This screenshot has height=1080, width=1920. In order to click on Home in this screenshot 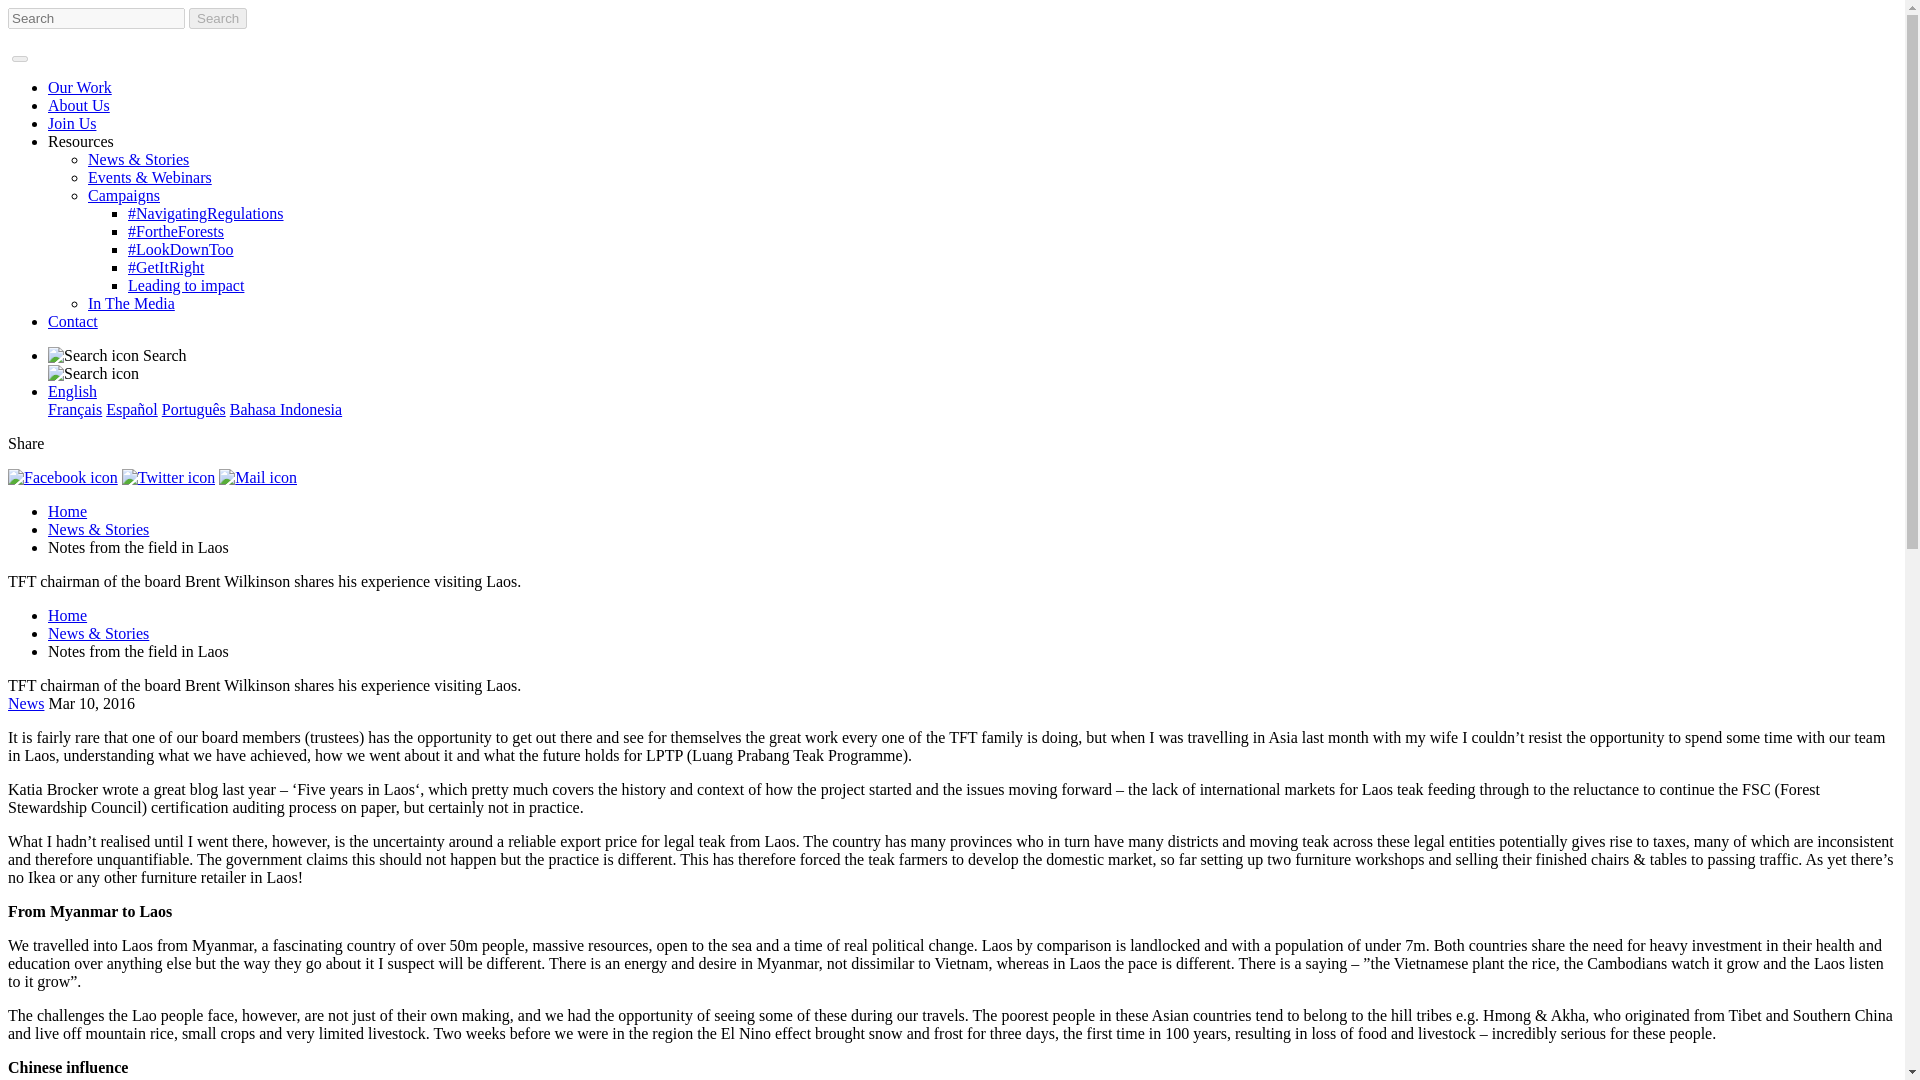, I will do `click(67, 511)`.